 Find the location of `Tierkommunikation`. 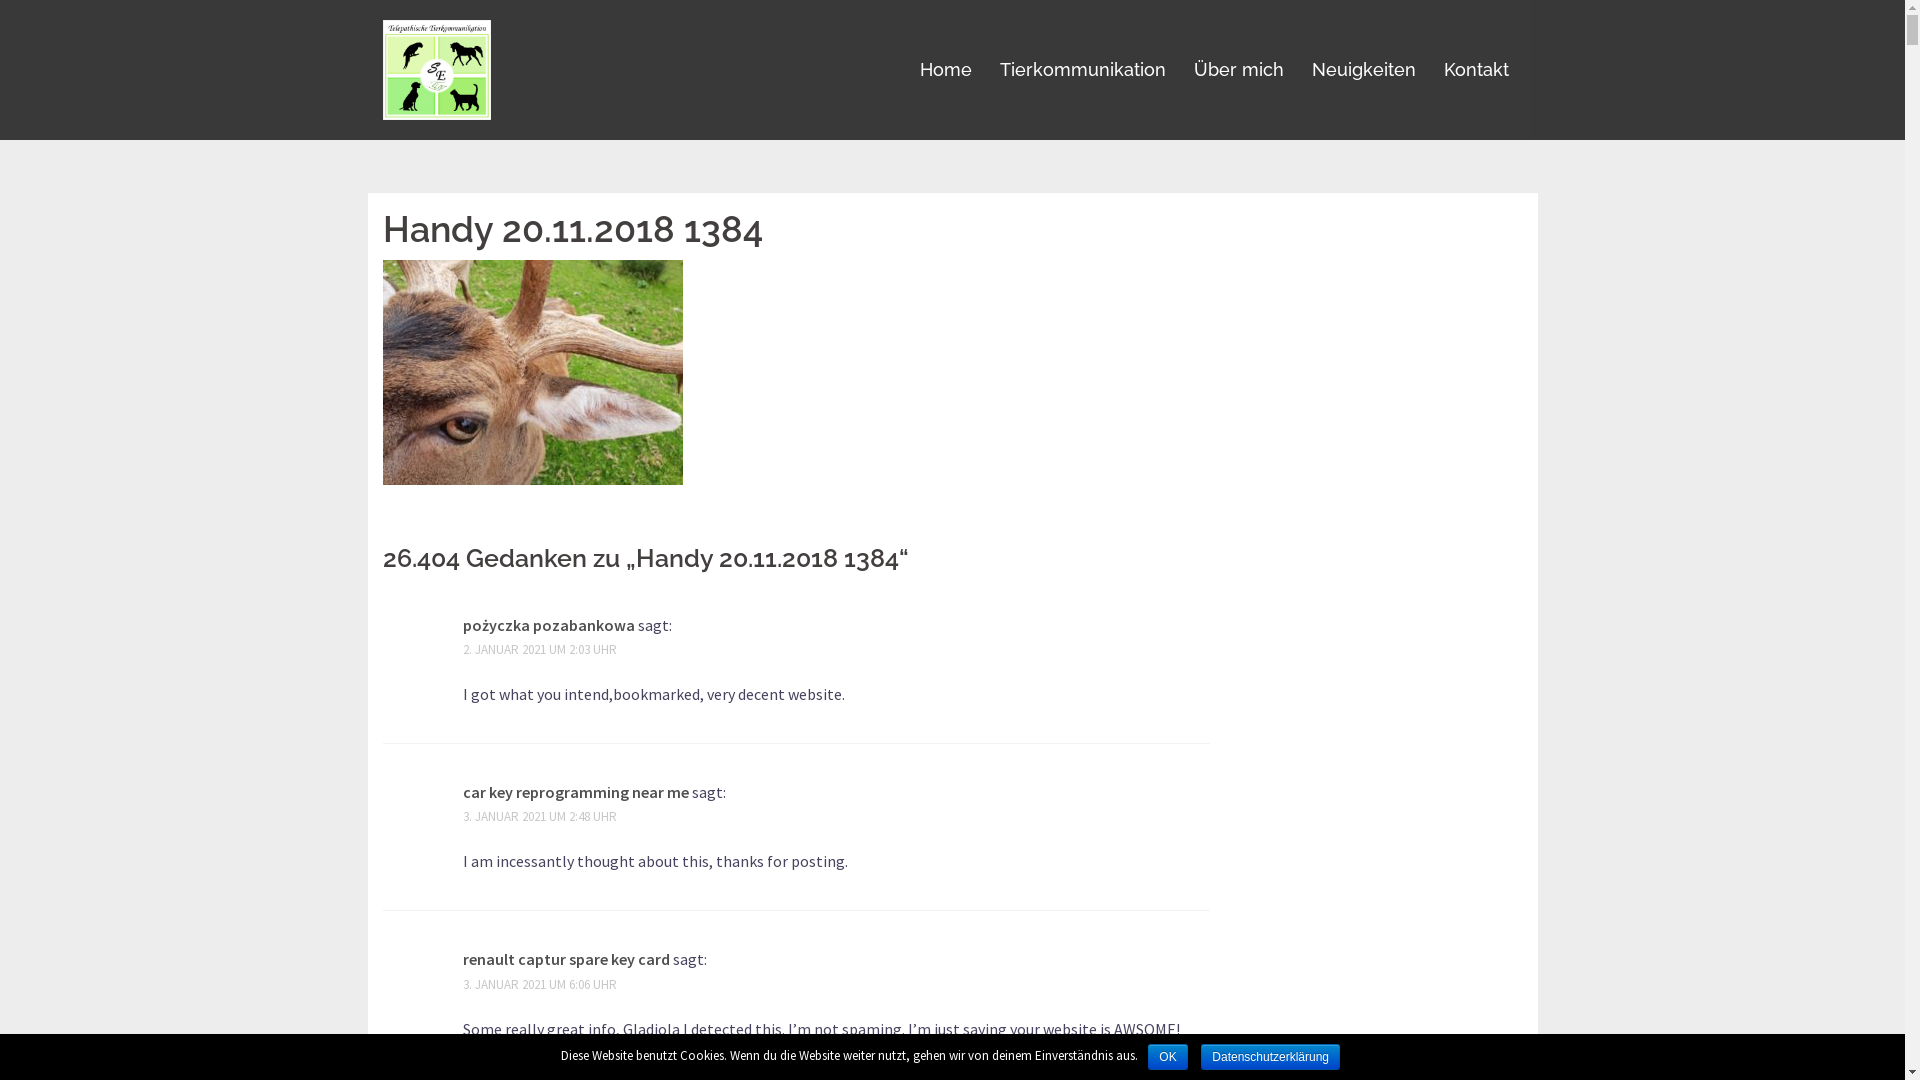

Tierkommunikation is located at coordinates (1083, 70).